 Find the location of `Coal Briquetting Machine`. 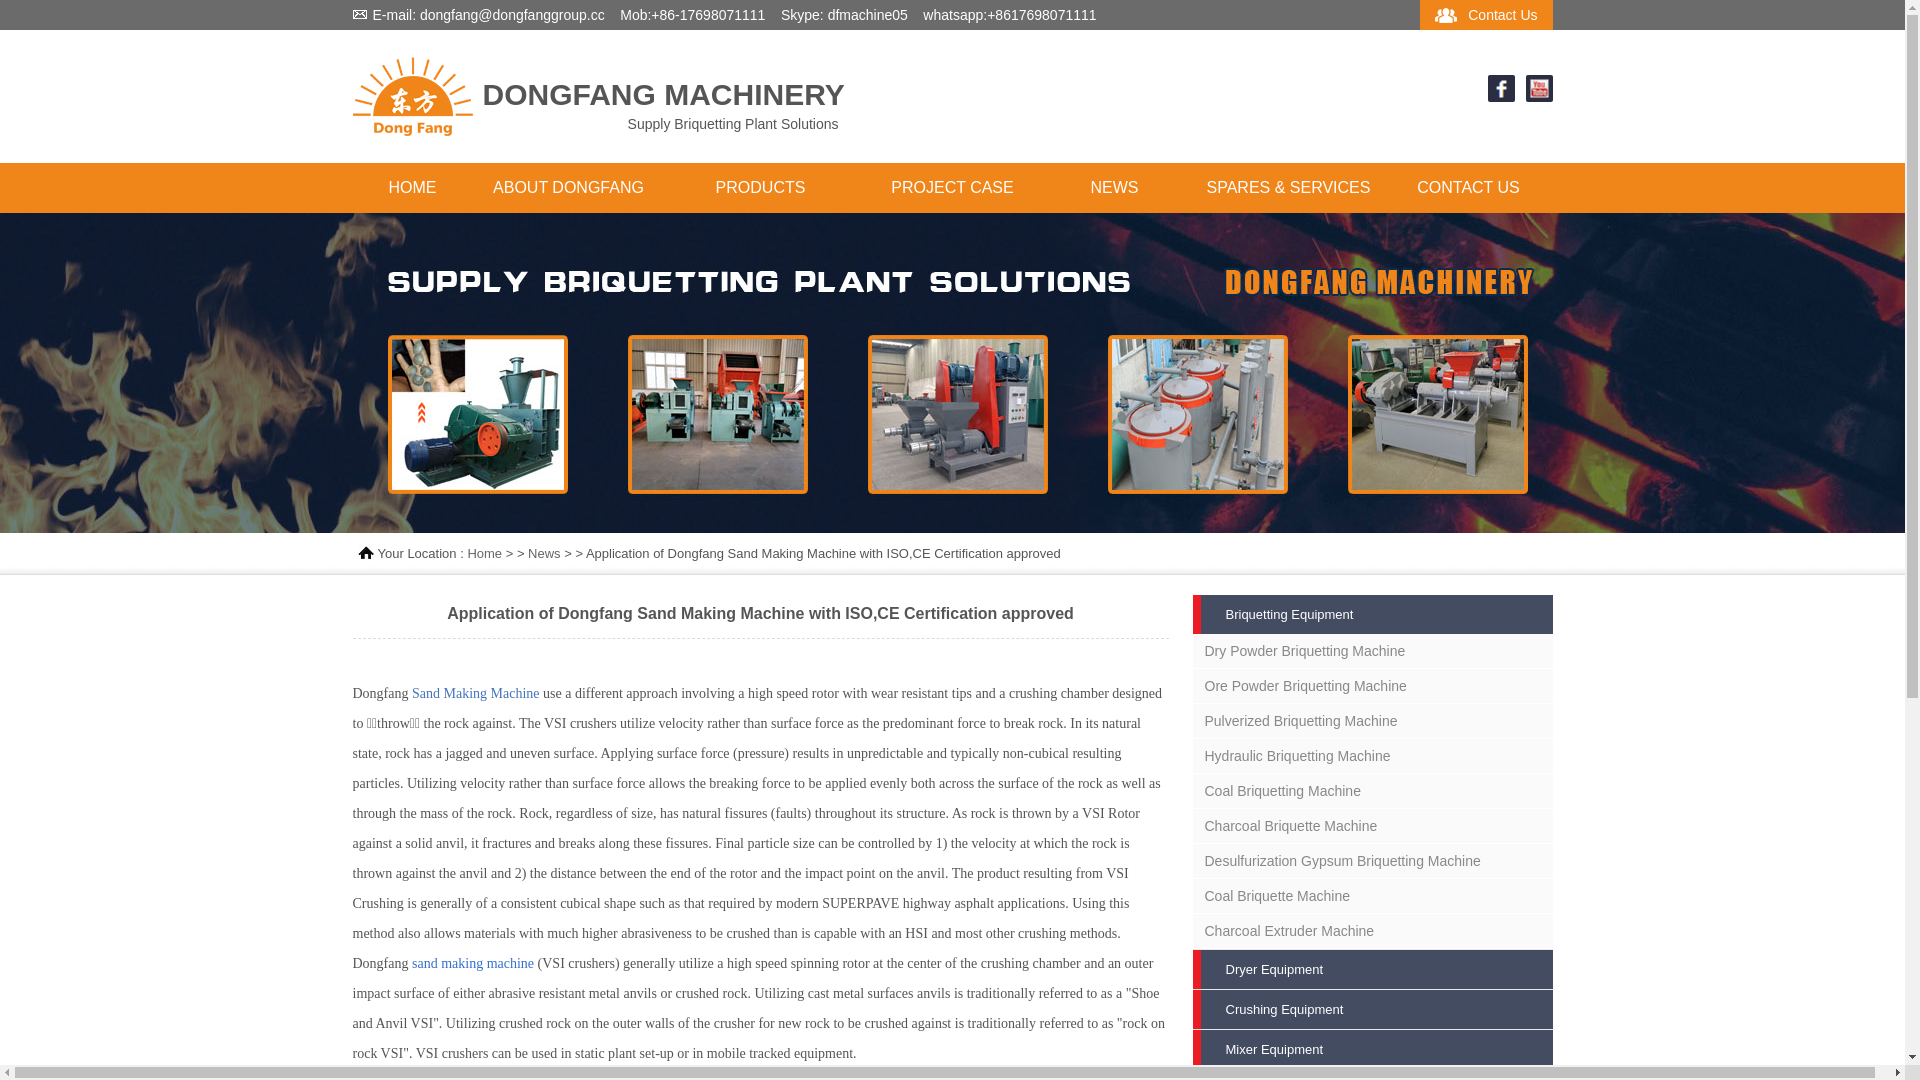

Coal Briquetting Machine is located at coordinates (1372, 791).